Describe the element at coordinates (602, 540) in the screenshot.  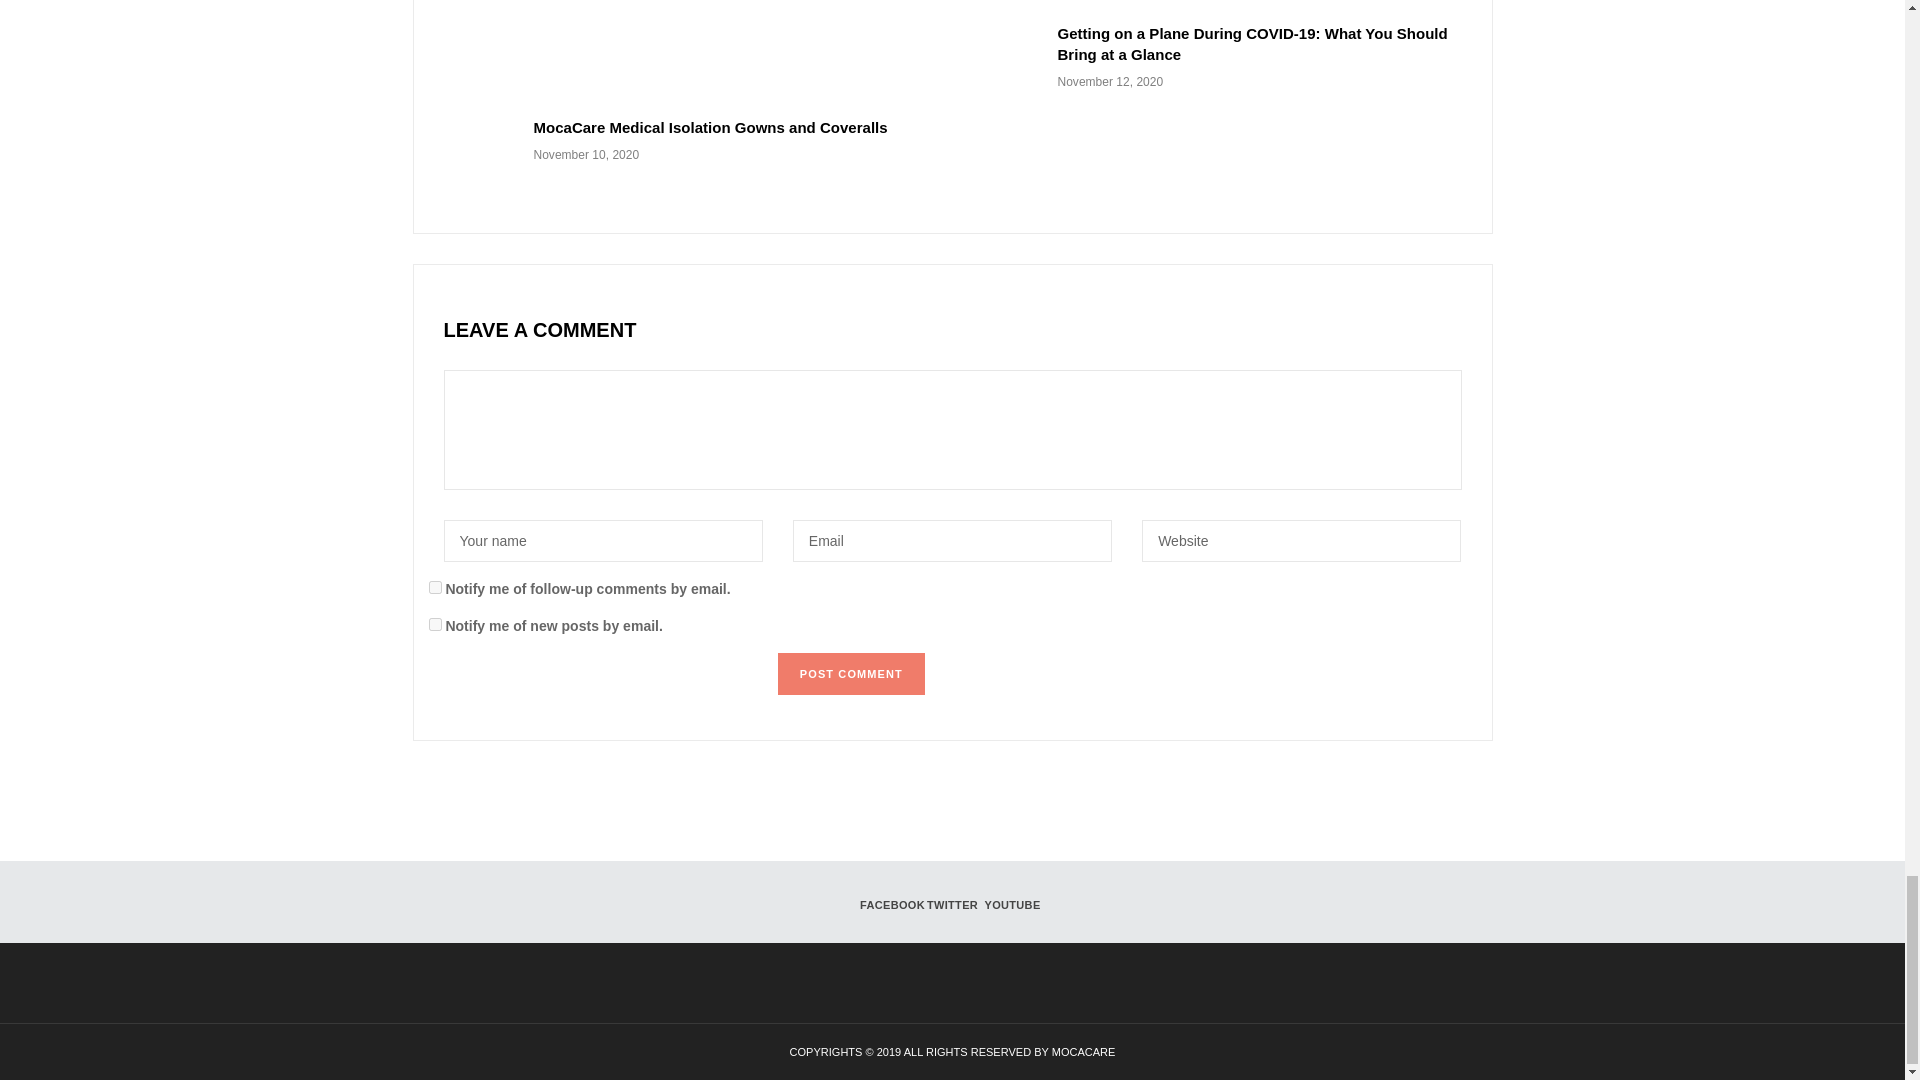
I see `Your name` at that location.